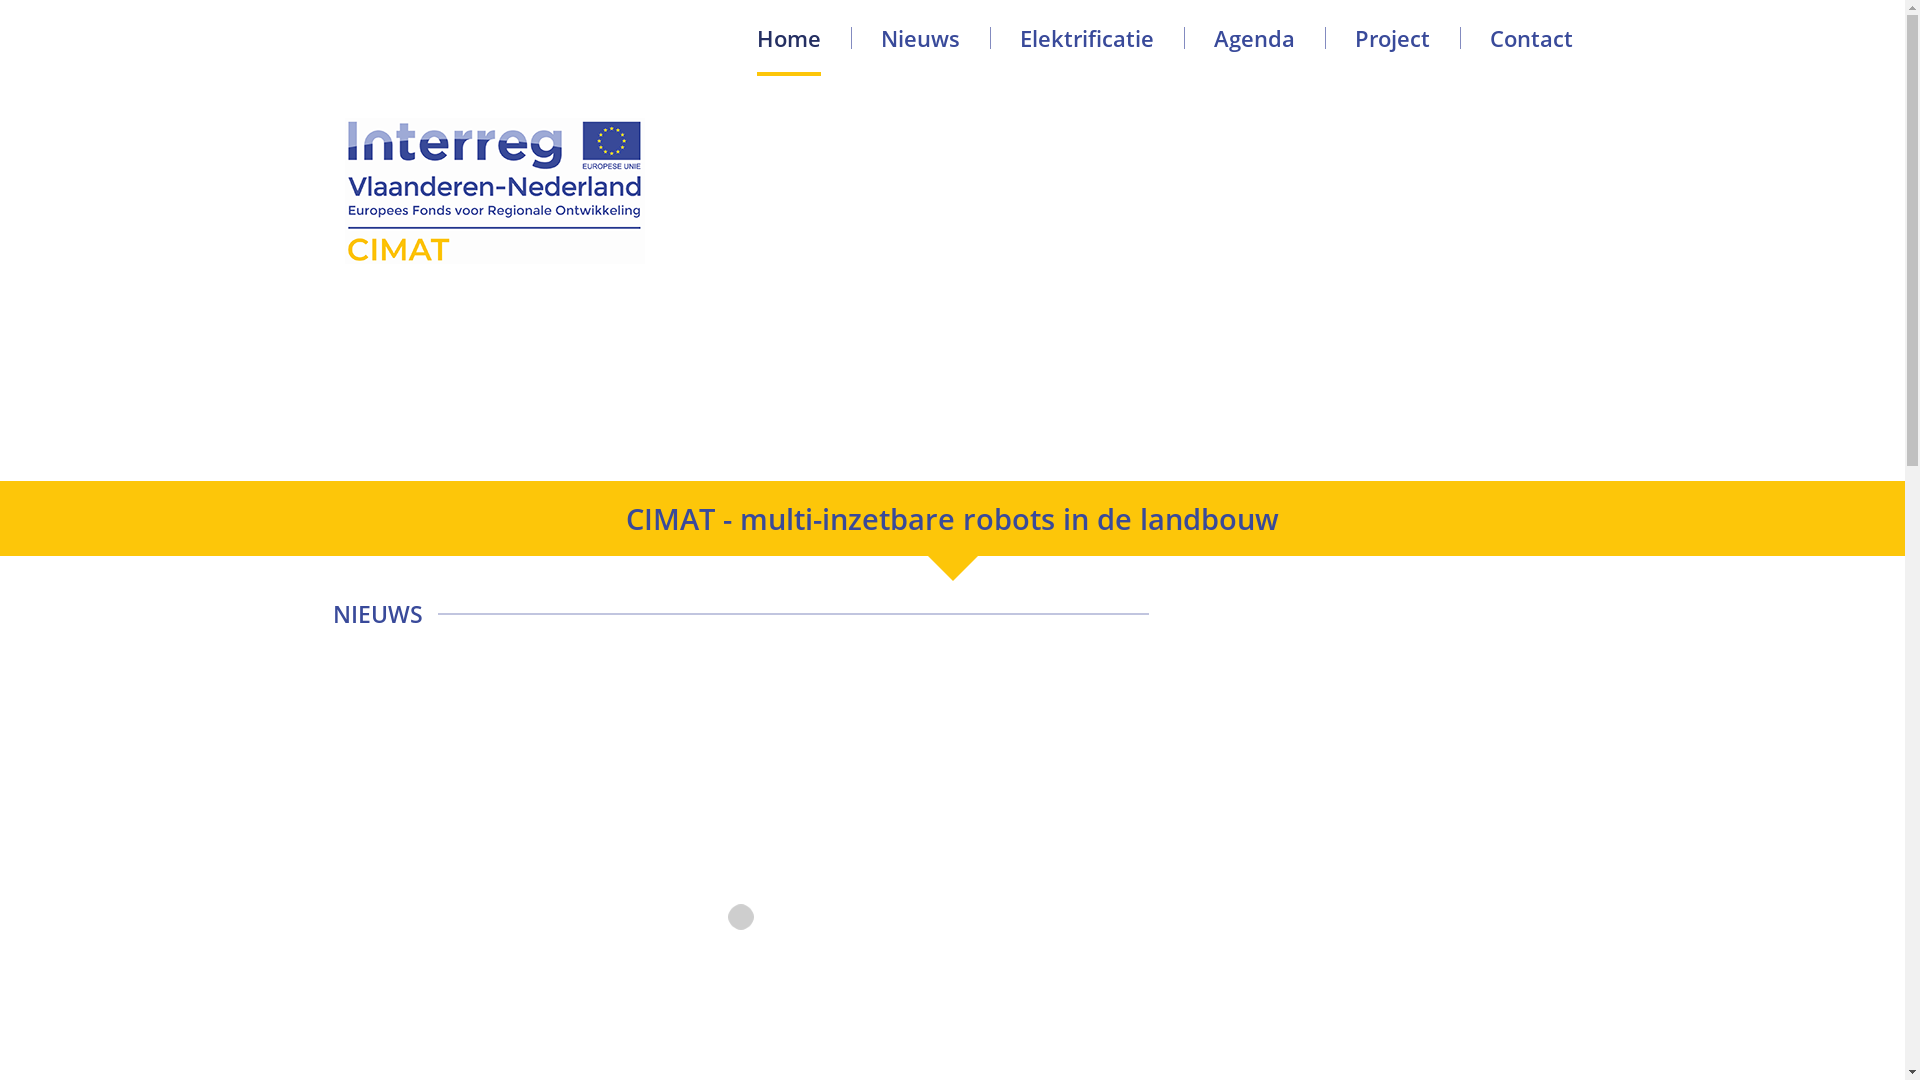 The image size is (1920, 1080). I want to click on Cimat, so click(494, 191).